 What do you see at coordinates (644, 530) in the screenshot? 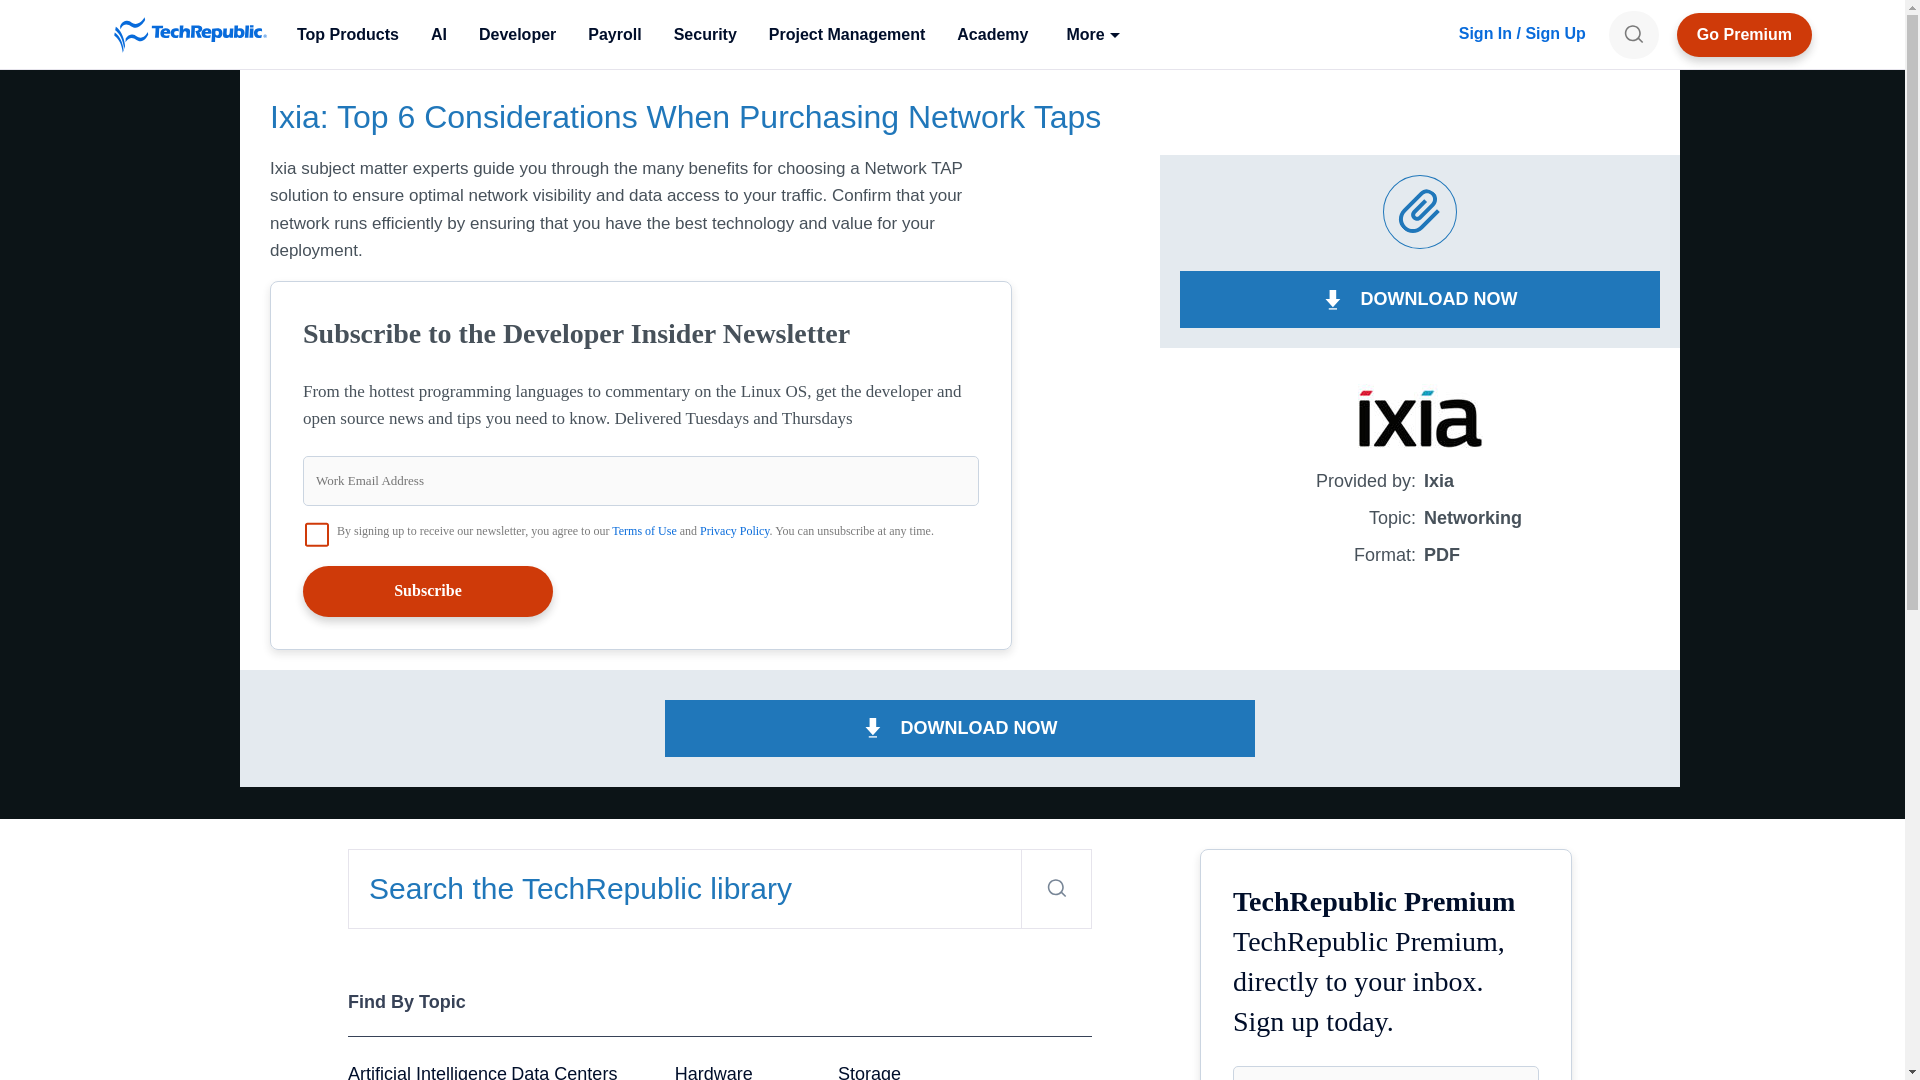
I see `Terms of Use` at bounding box center [644, 530].